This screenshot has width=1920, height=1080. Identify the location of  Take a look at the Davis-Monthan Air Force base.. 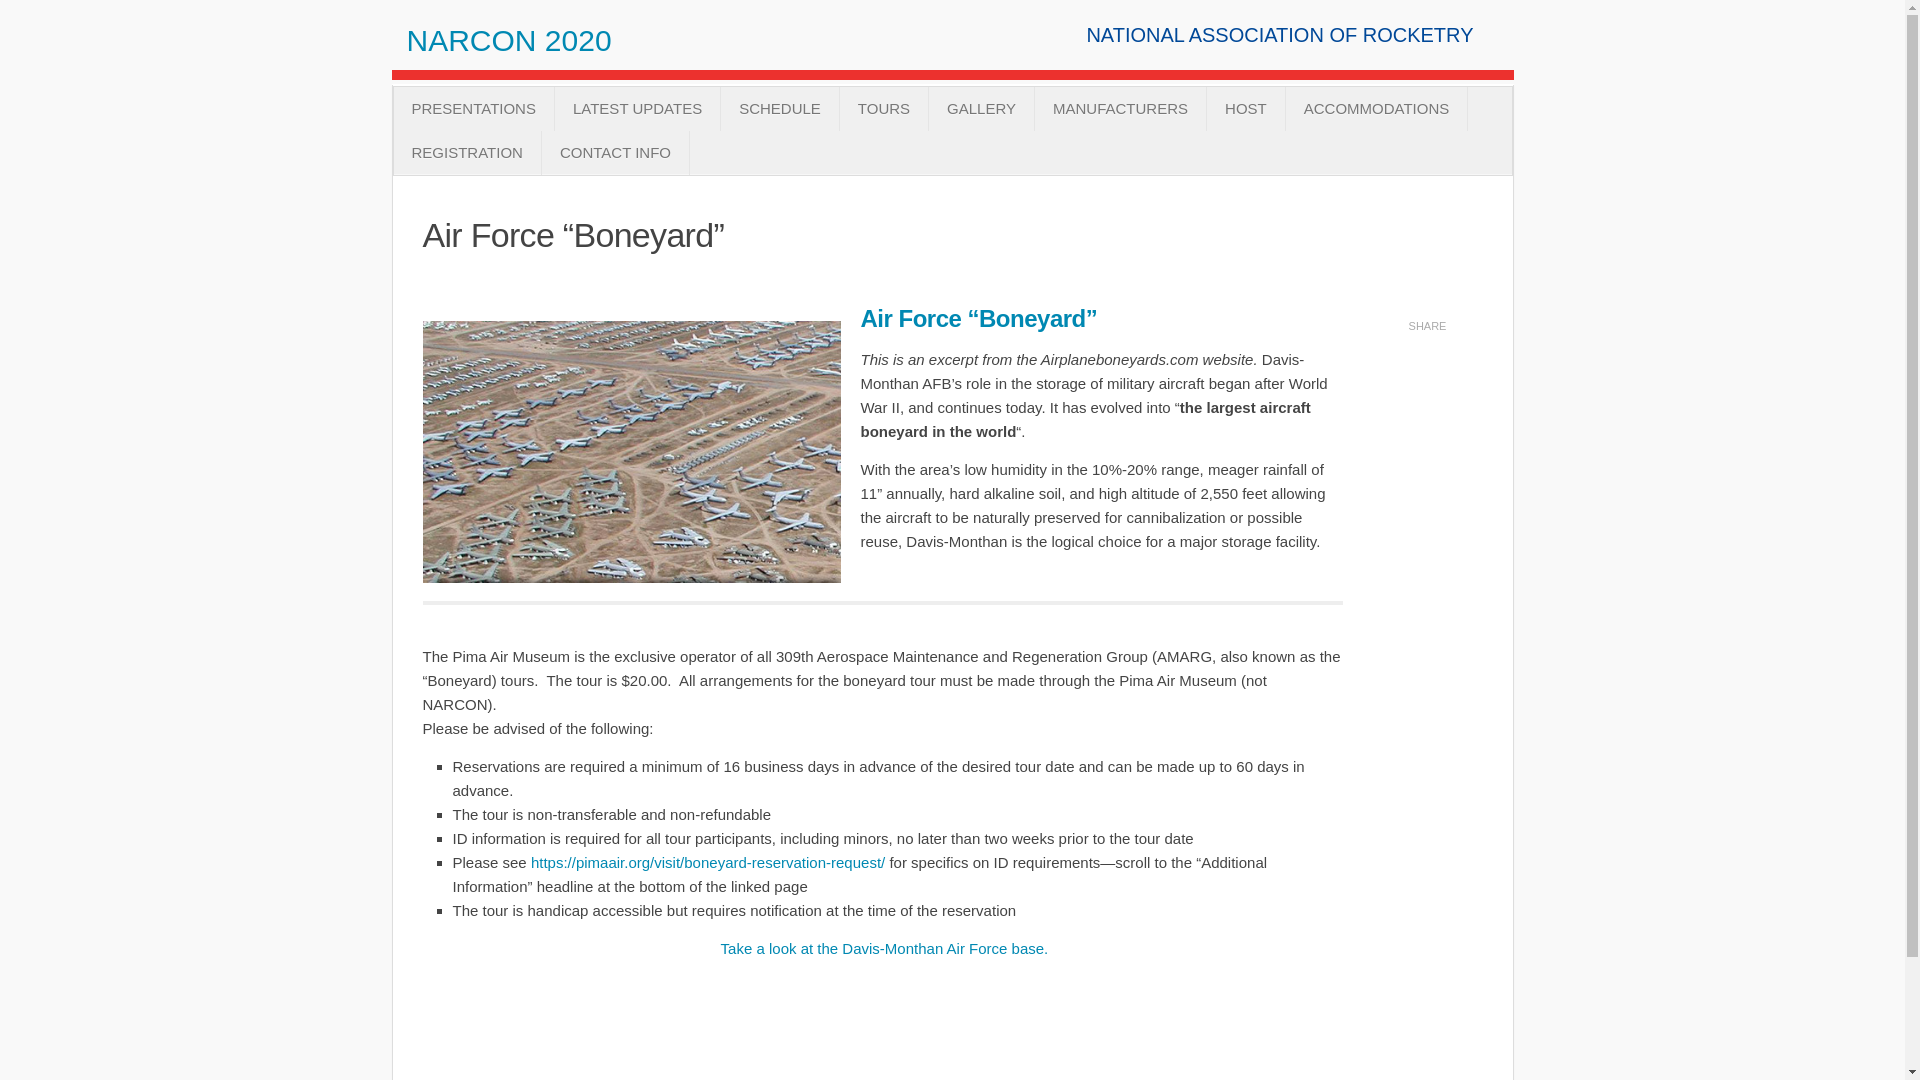
(882, 948).